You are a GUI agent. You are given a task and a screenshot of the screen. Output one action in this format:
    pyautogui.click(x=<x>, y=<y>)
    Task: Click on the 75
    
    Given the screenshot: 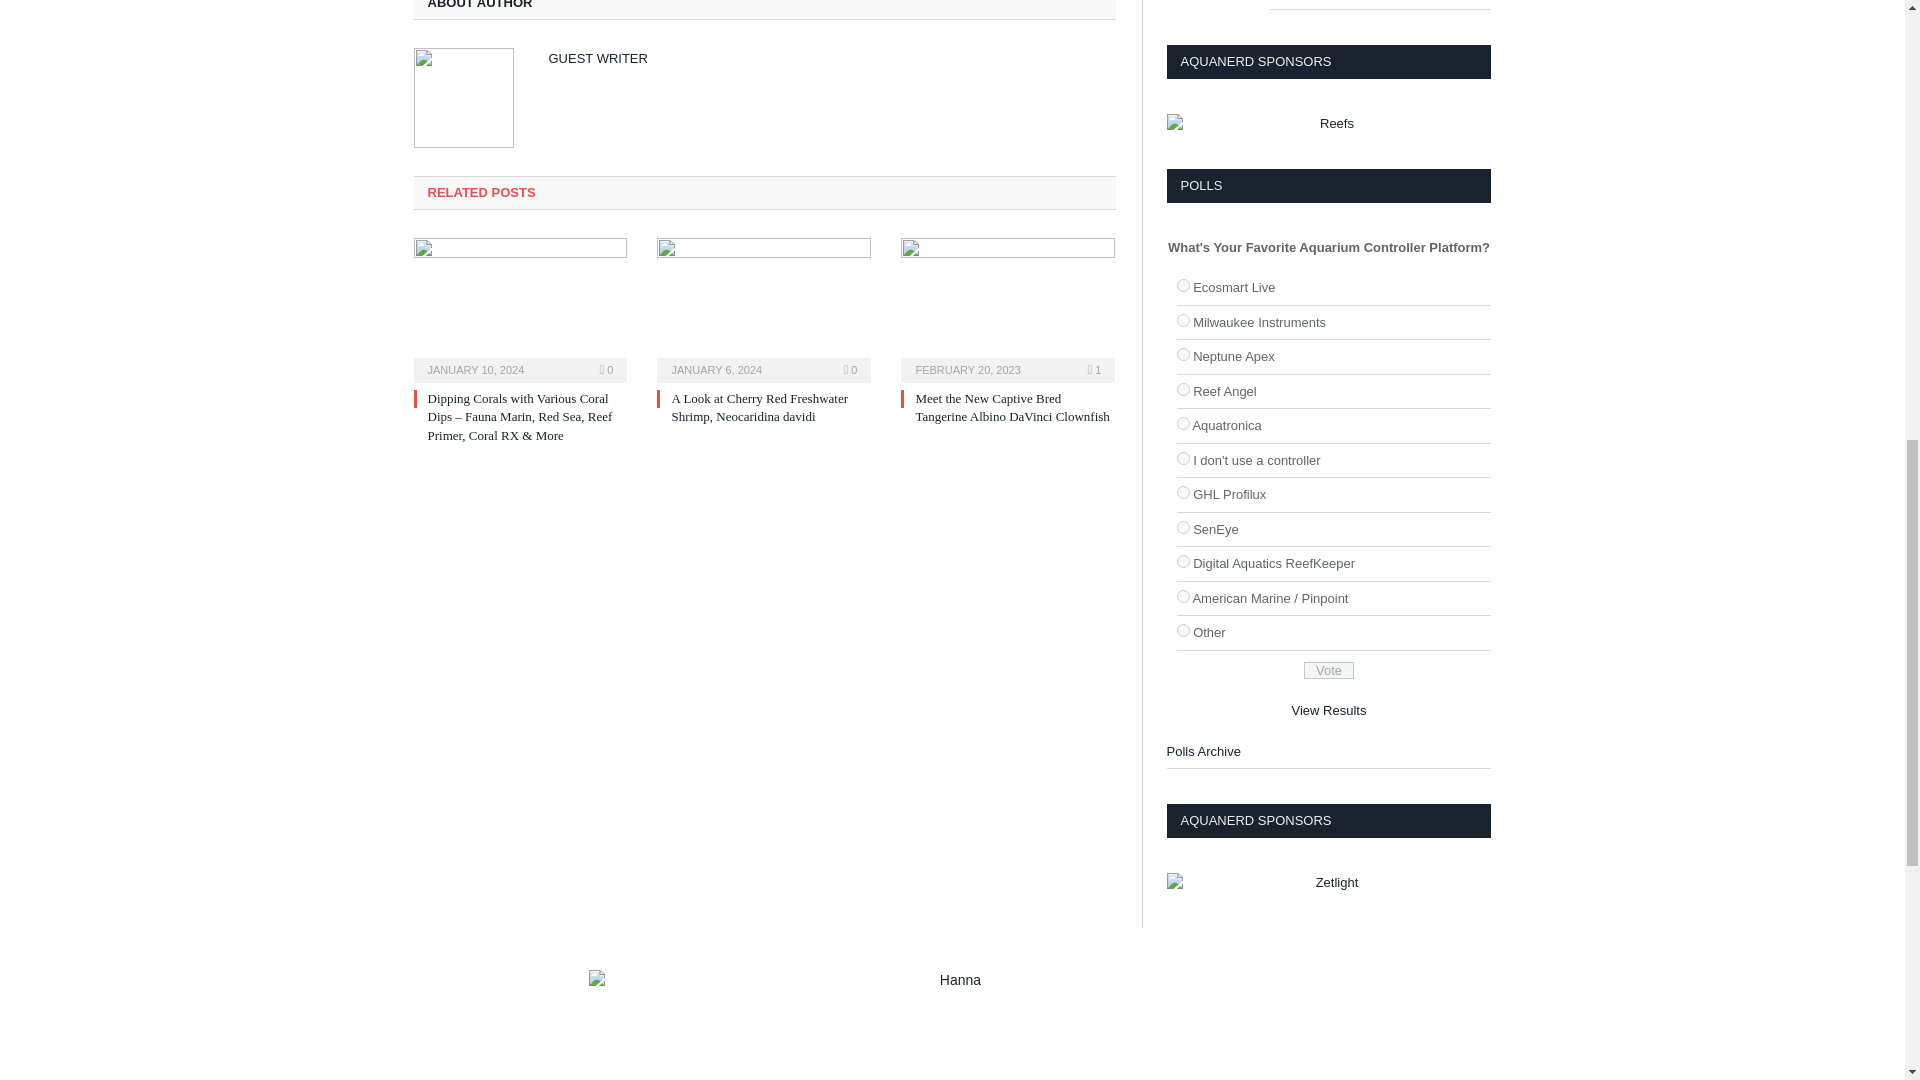 What is the action you would take?
    pyautogui.click(x=1182, y=390)
    